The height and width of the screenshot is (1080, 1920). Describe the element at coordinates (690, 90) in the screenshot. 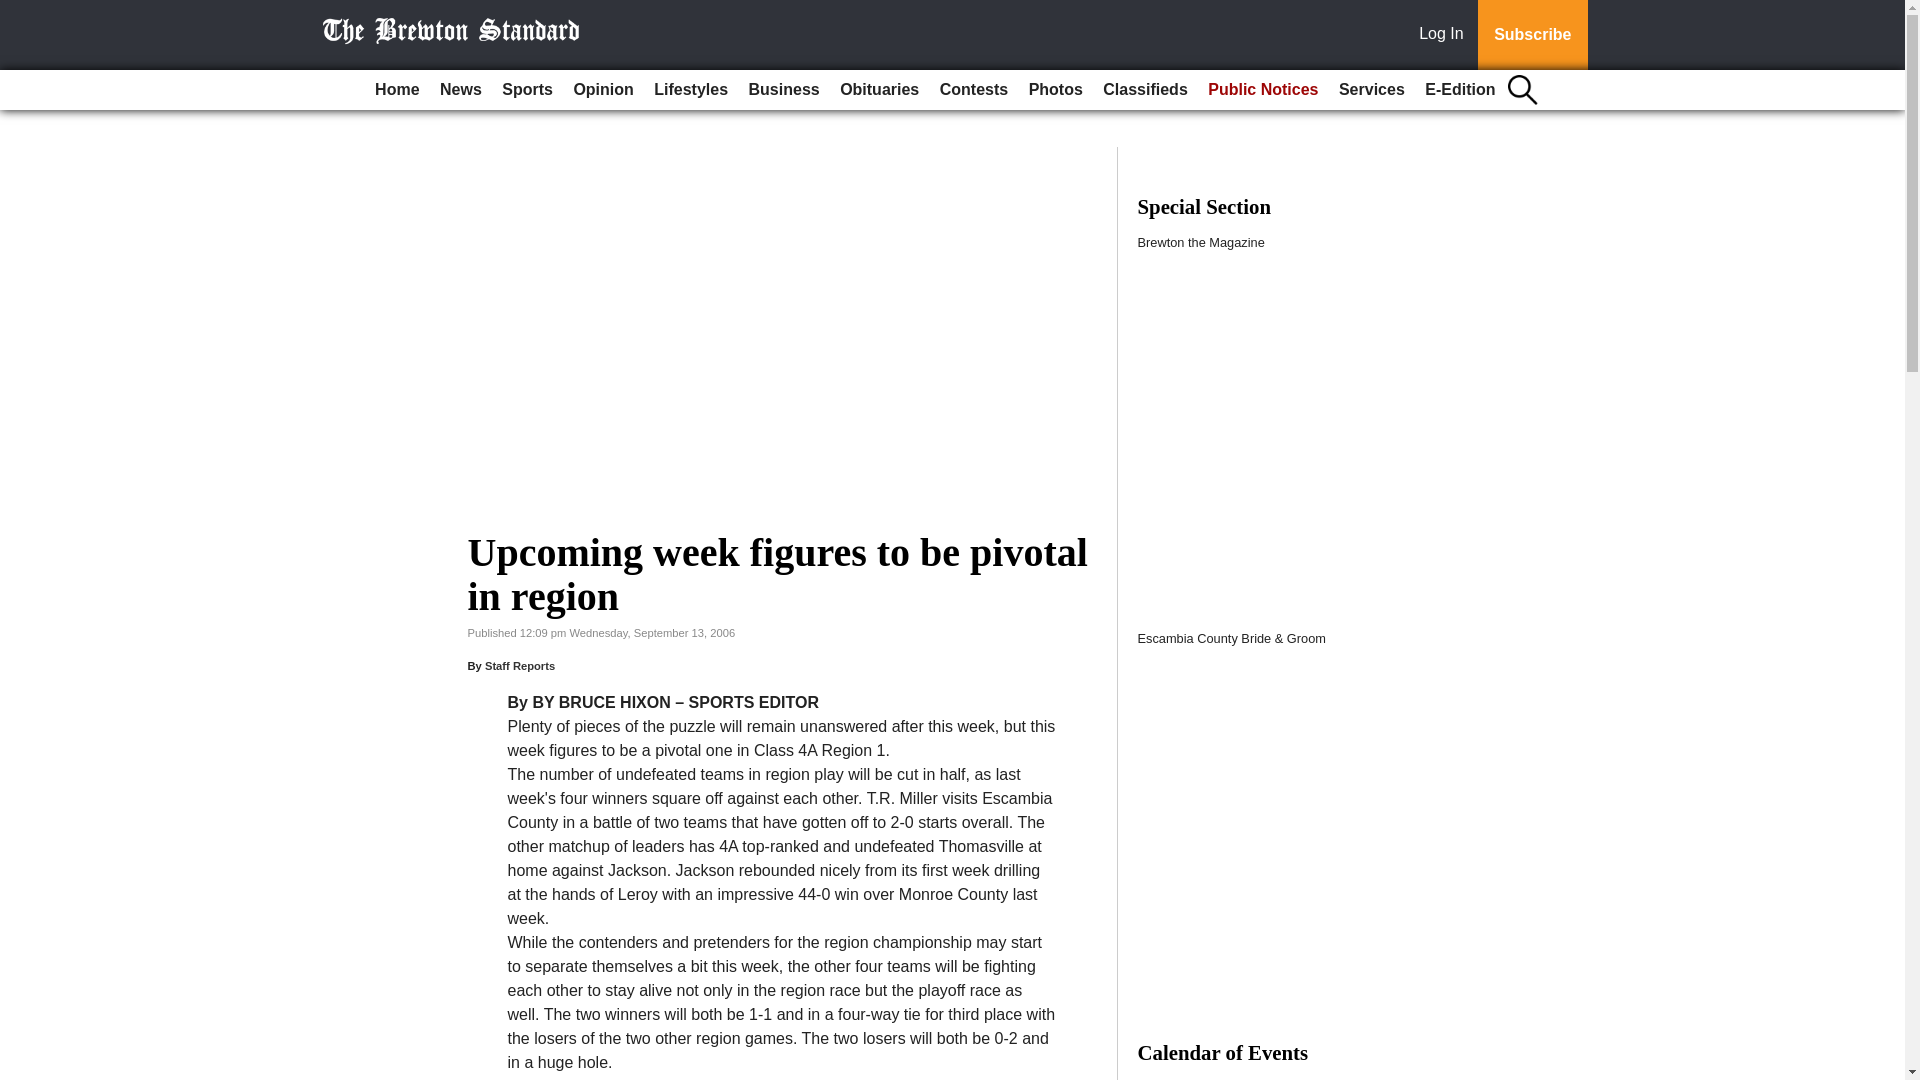

I see `Lifestyles` at that location.